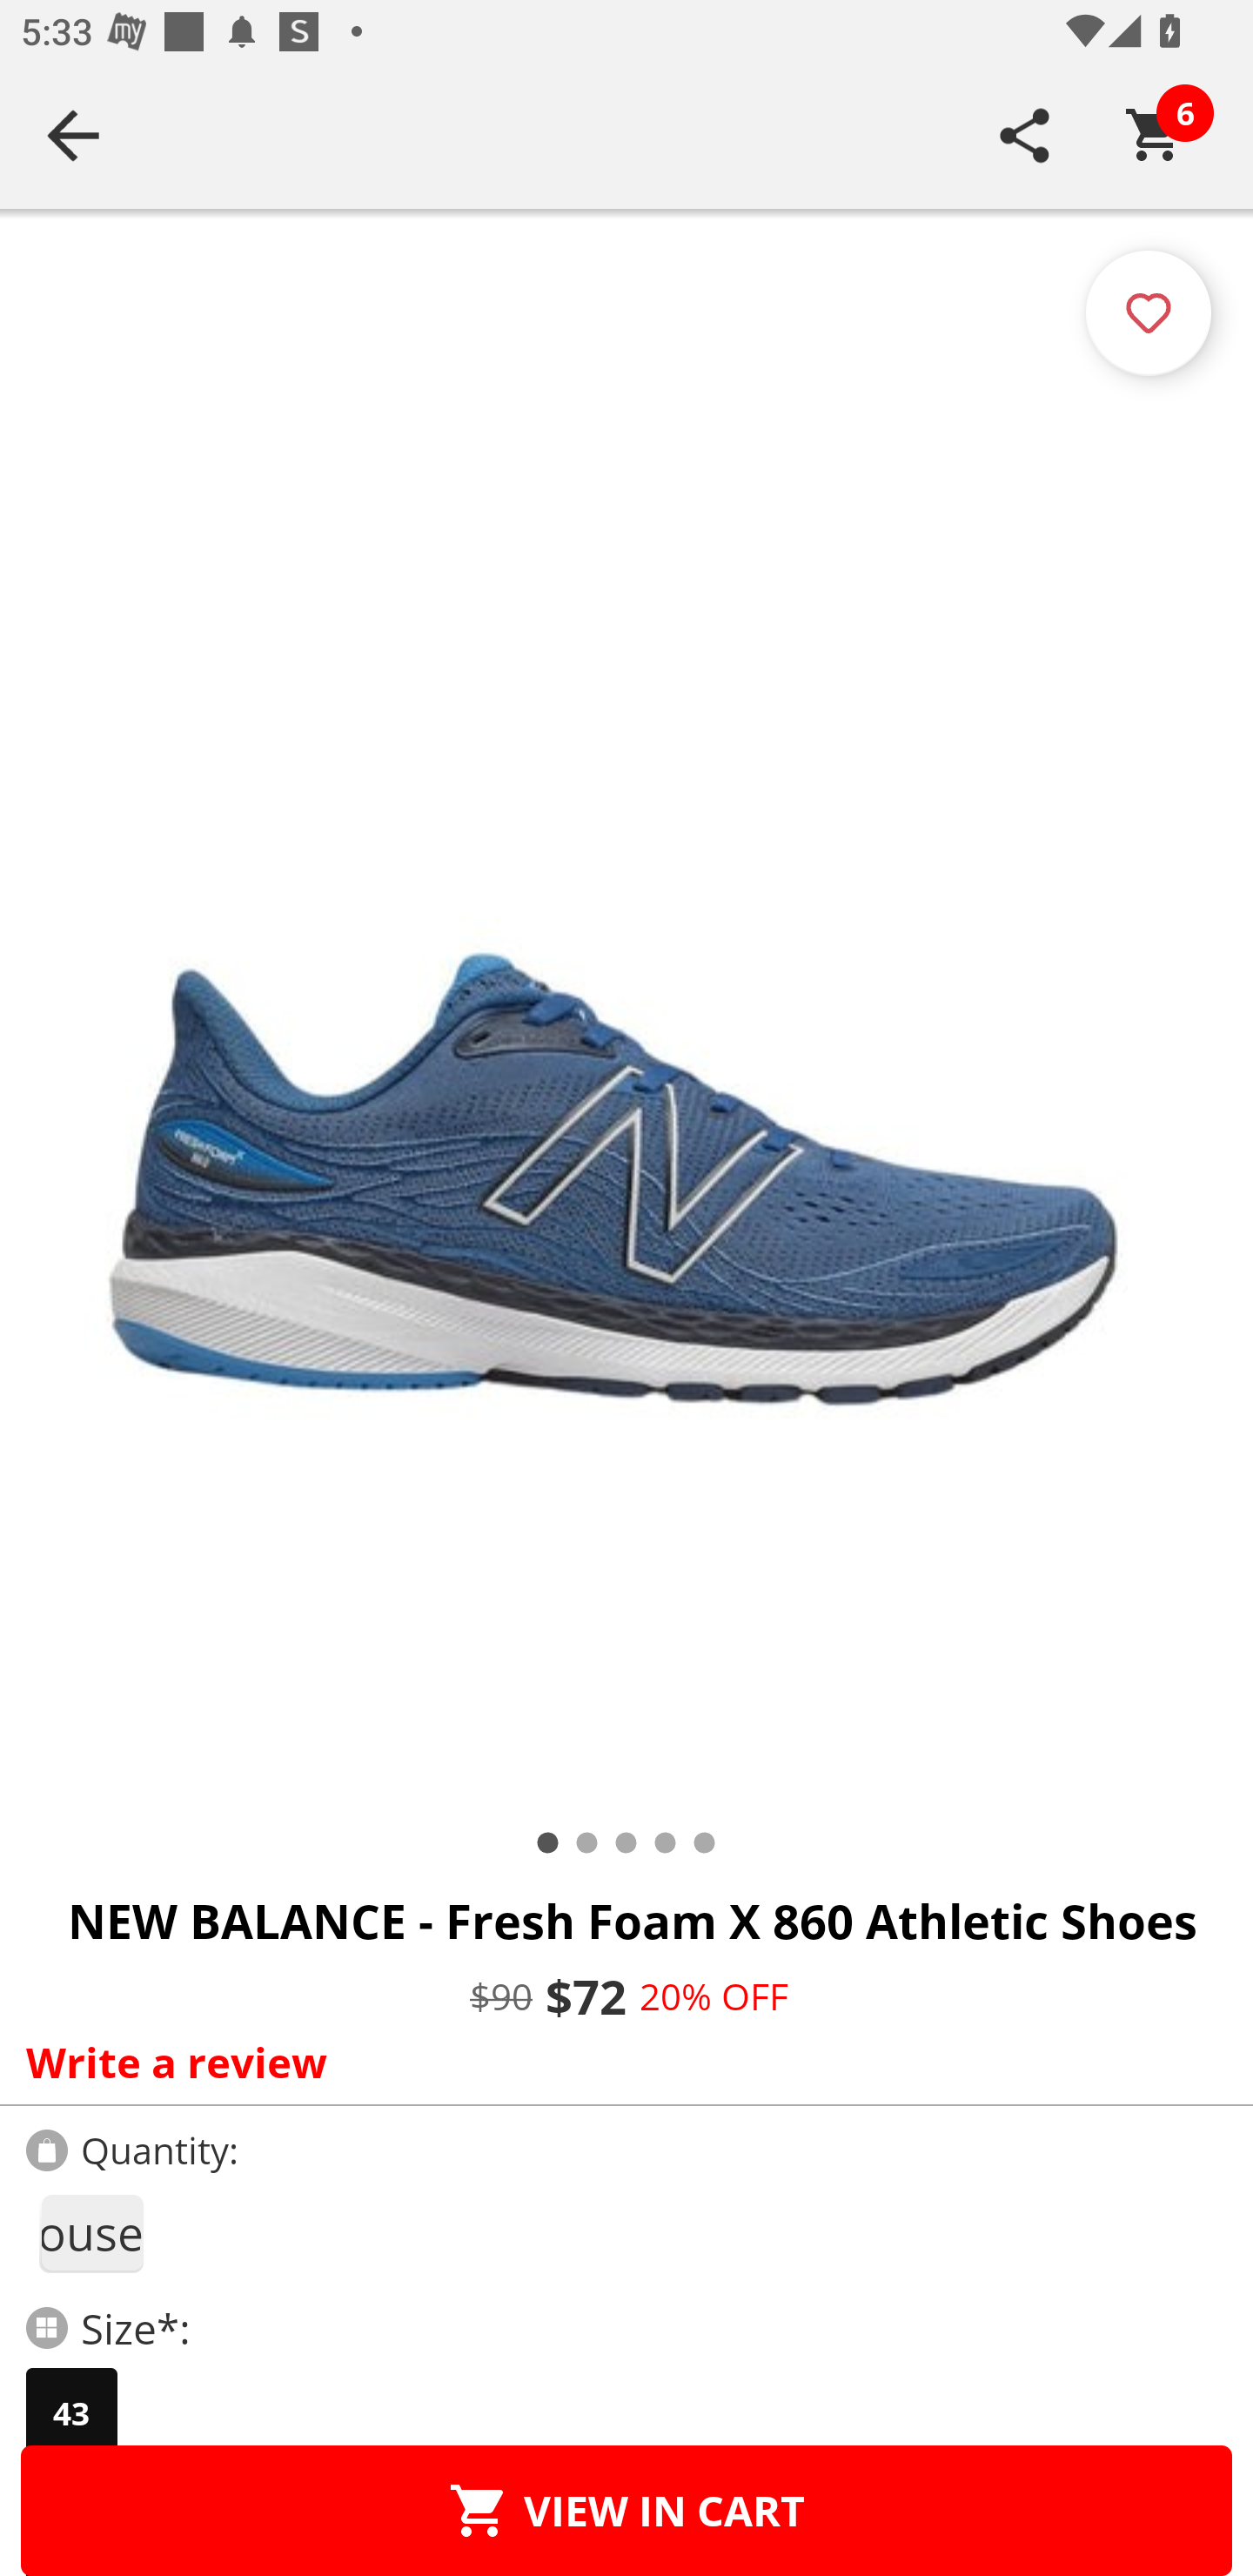  What do you see at coordinates (626, 2510) in the screenshot?
I see `VIEW IN CART` at bounding box center [626, 2510].